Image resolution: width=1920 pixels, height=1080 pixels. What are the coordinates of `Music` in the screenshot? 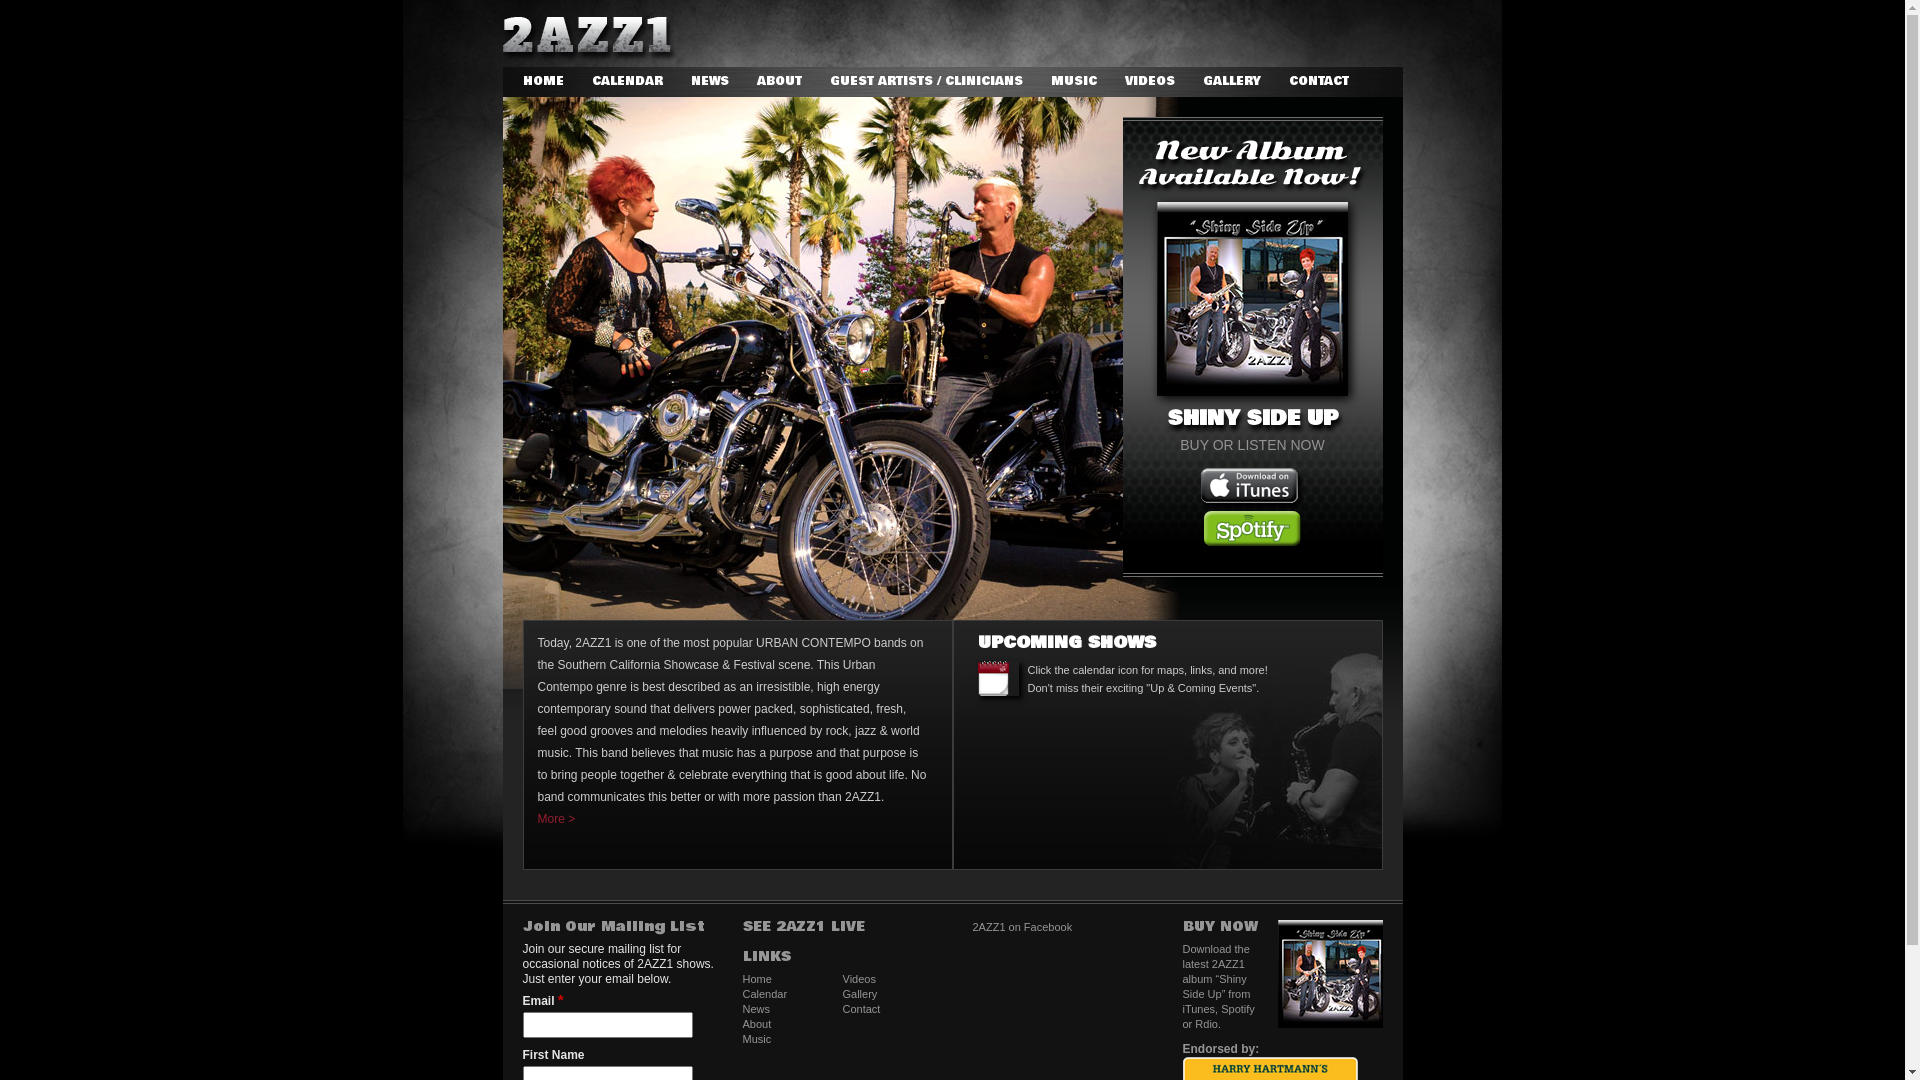 It's located at (756, 1039).